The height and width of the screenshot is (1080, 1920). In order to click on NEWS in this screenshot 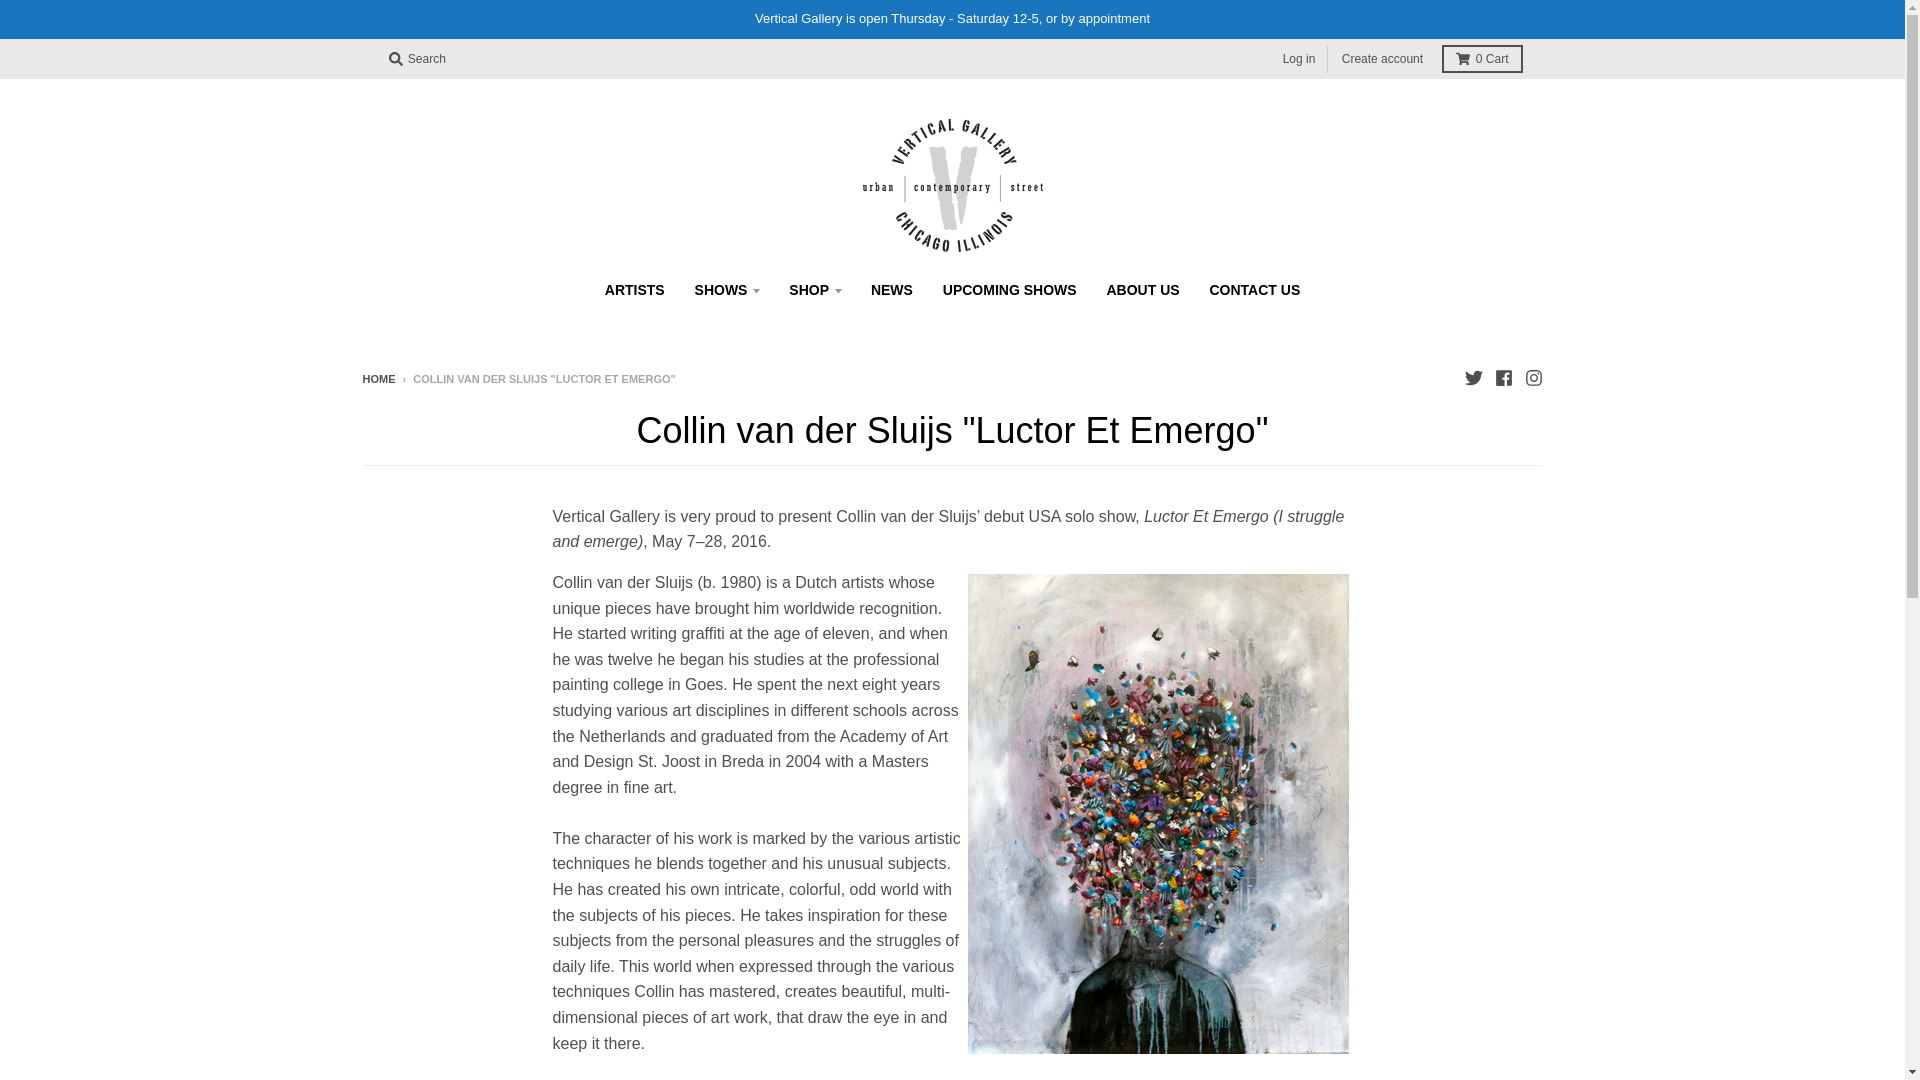, I will do `click(892, 290)`.